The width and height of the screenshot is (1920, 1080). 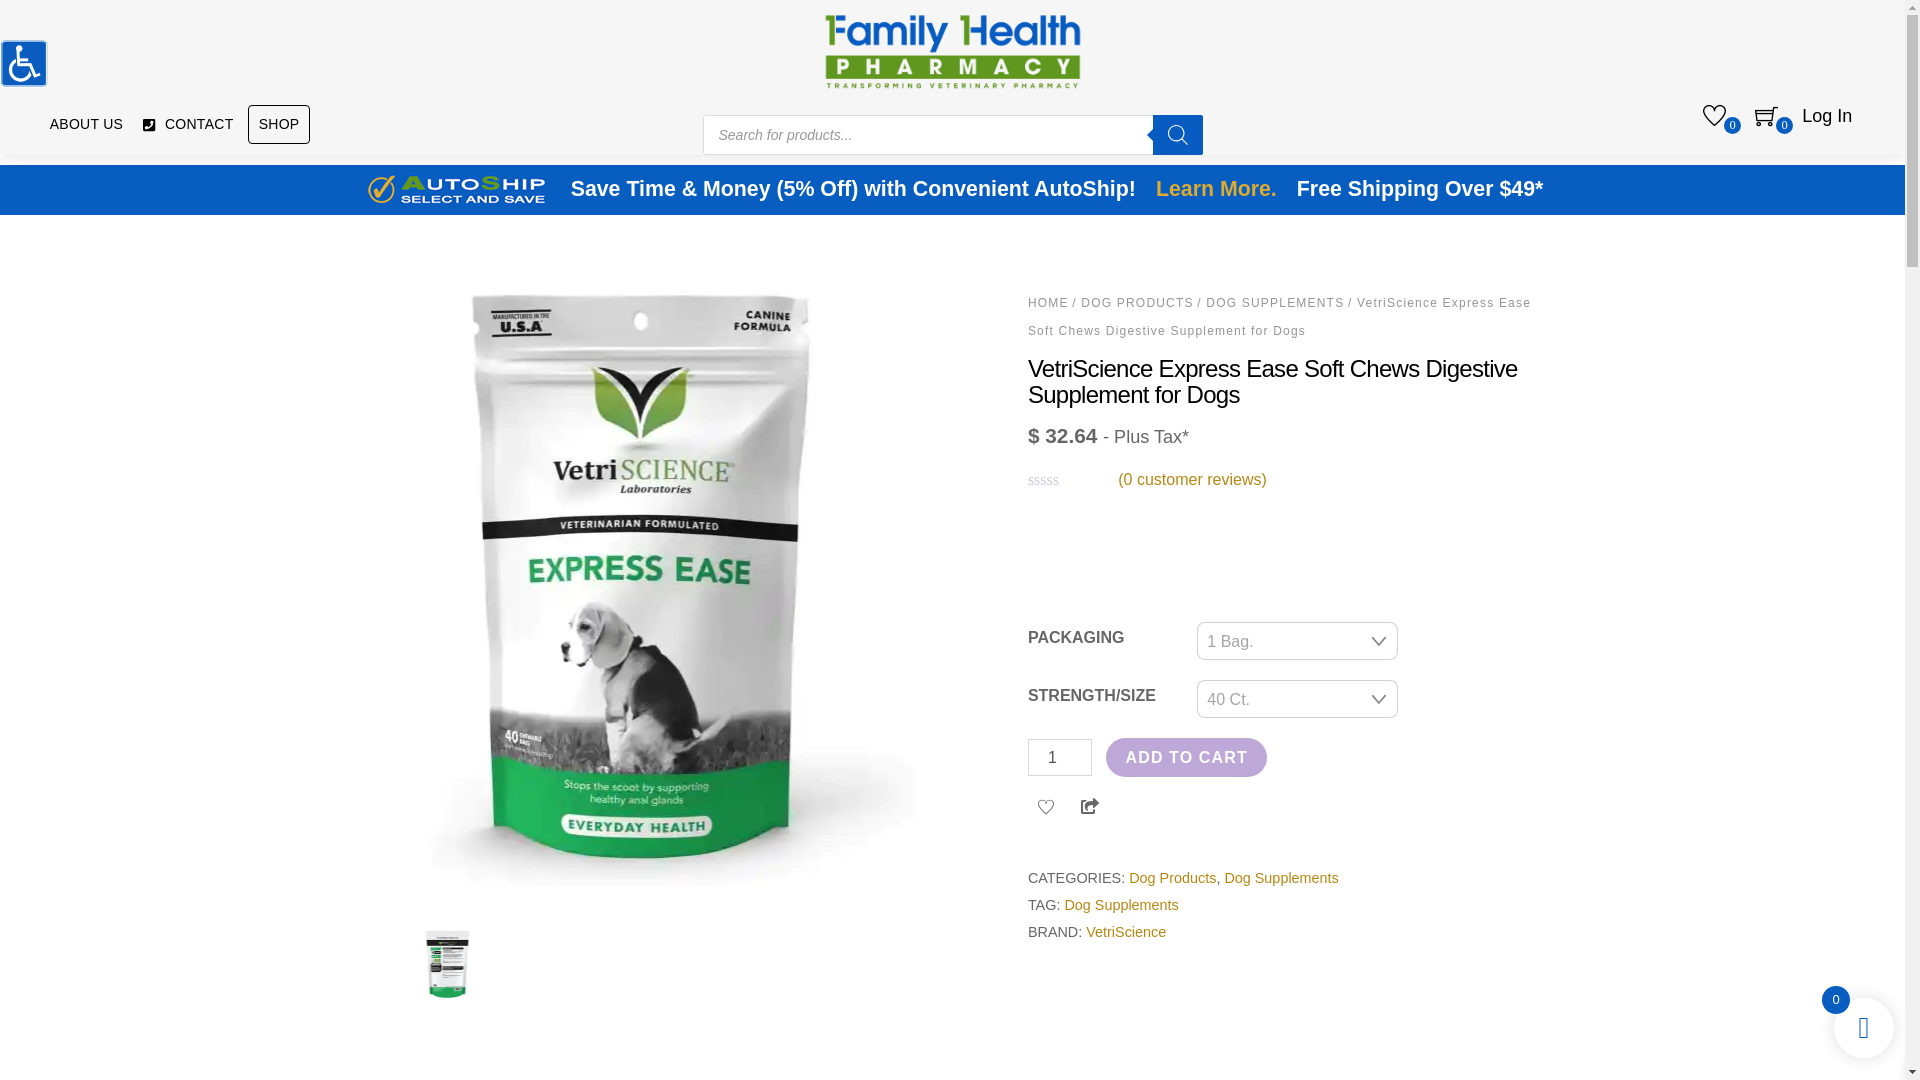 I want to click on SHOP, so click(x=279, y=124).